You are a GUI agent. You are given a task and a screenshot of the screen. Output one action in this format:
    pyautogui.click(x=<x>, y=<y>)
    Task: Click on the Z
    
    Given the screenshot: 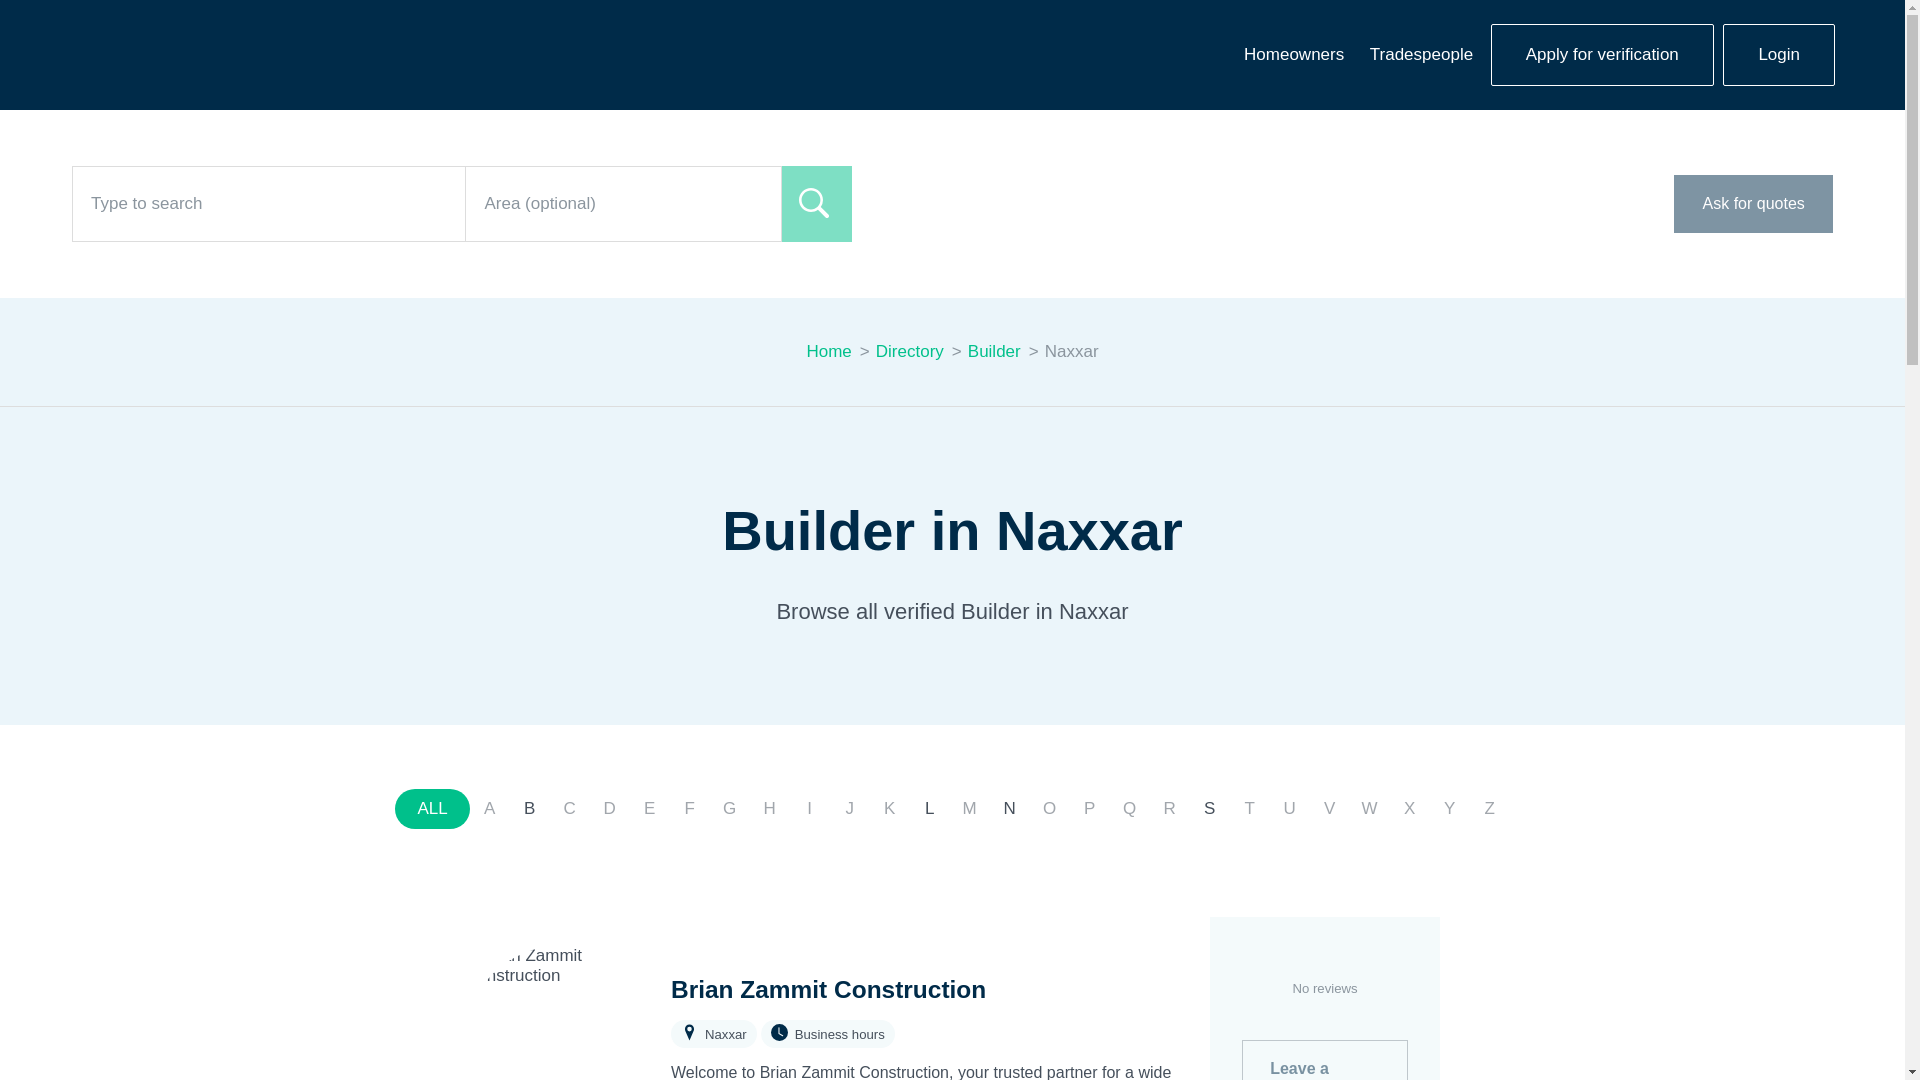 What is the action you would take?
    pyautogui.click(x=1490, y=809)
    